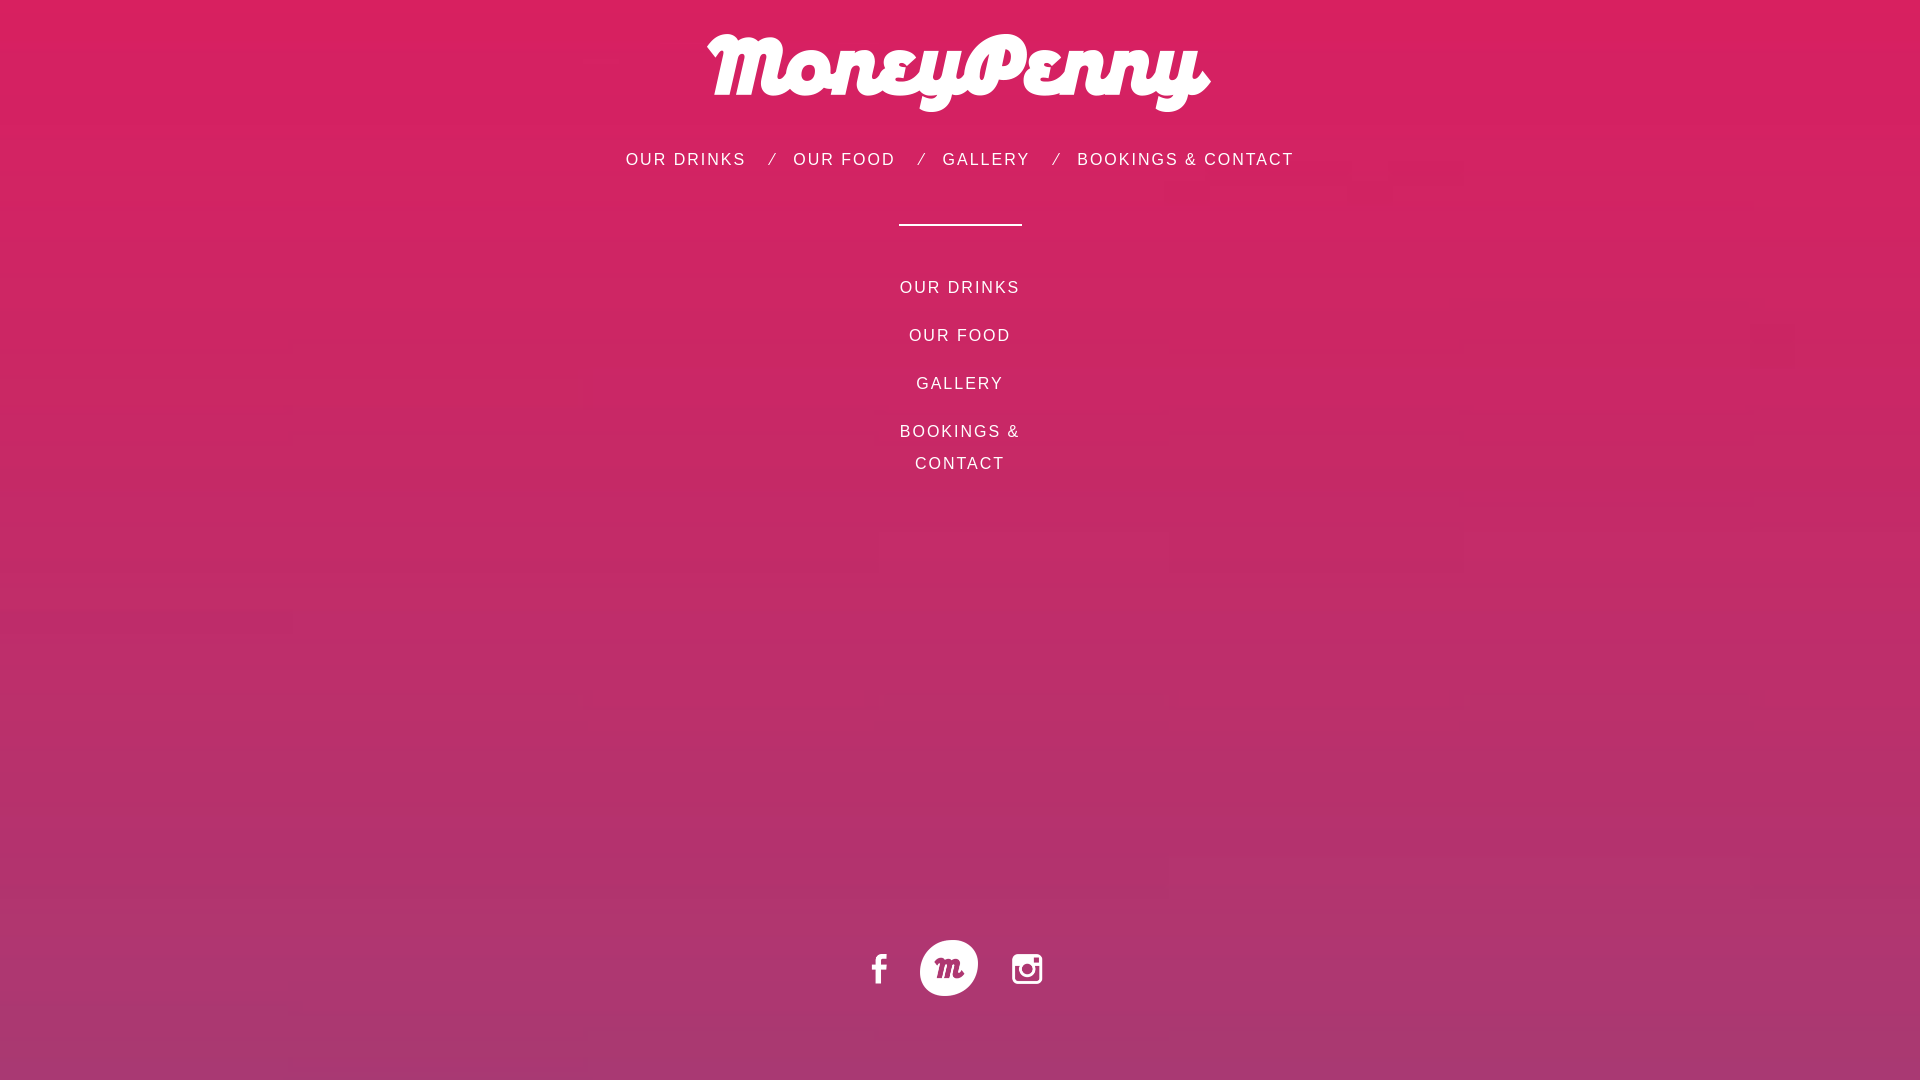 The width and height of the screenshot is (1920, 1080). Describe the element at coordinates (844, 160) in the screenshot. I see `OUR FOOD` at that location.